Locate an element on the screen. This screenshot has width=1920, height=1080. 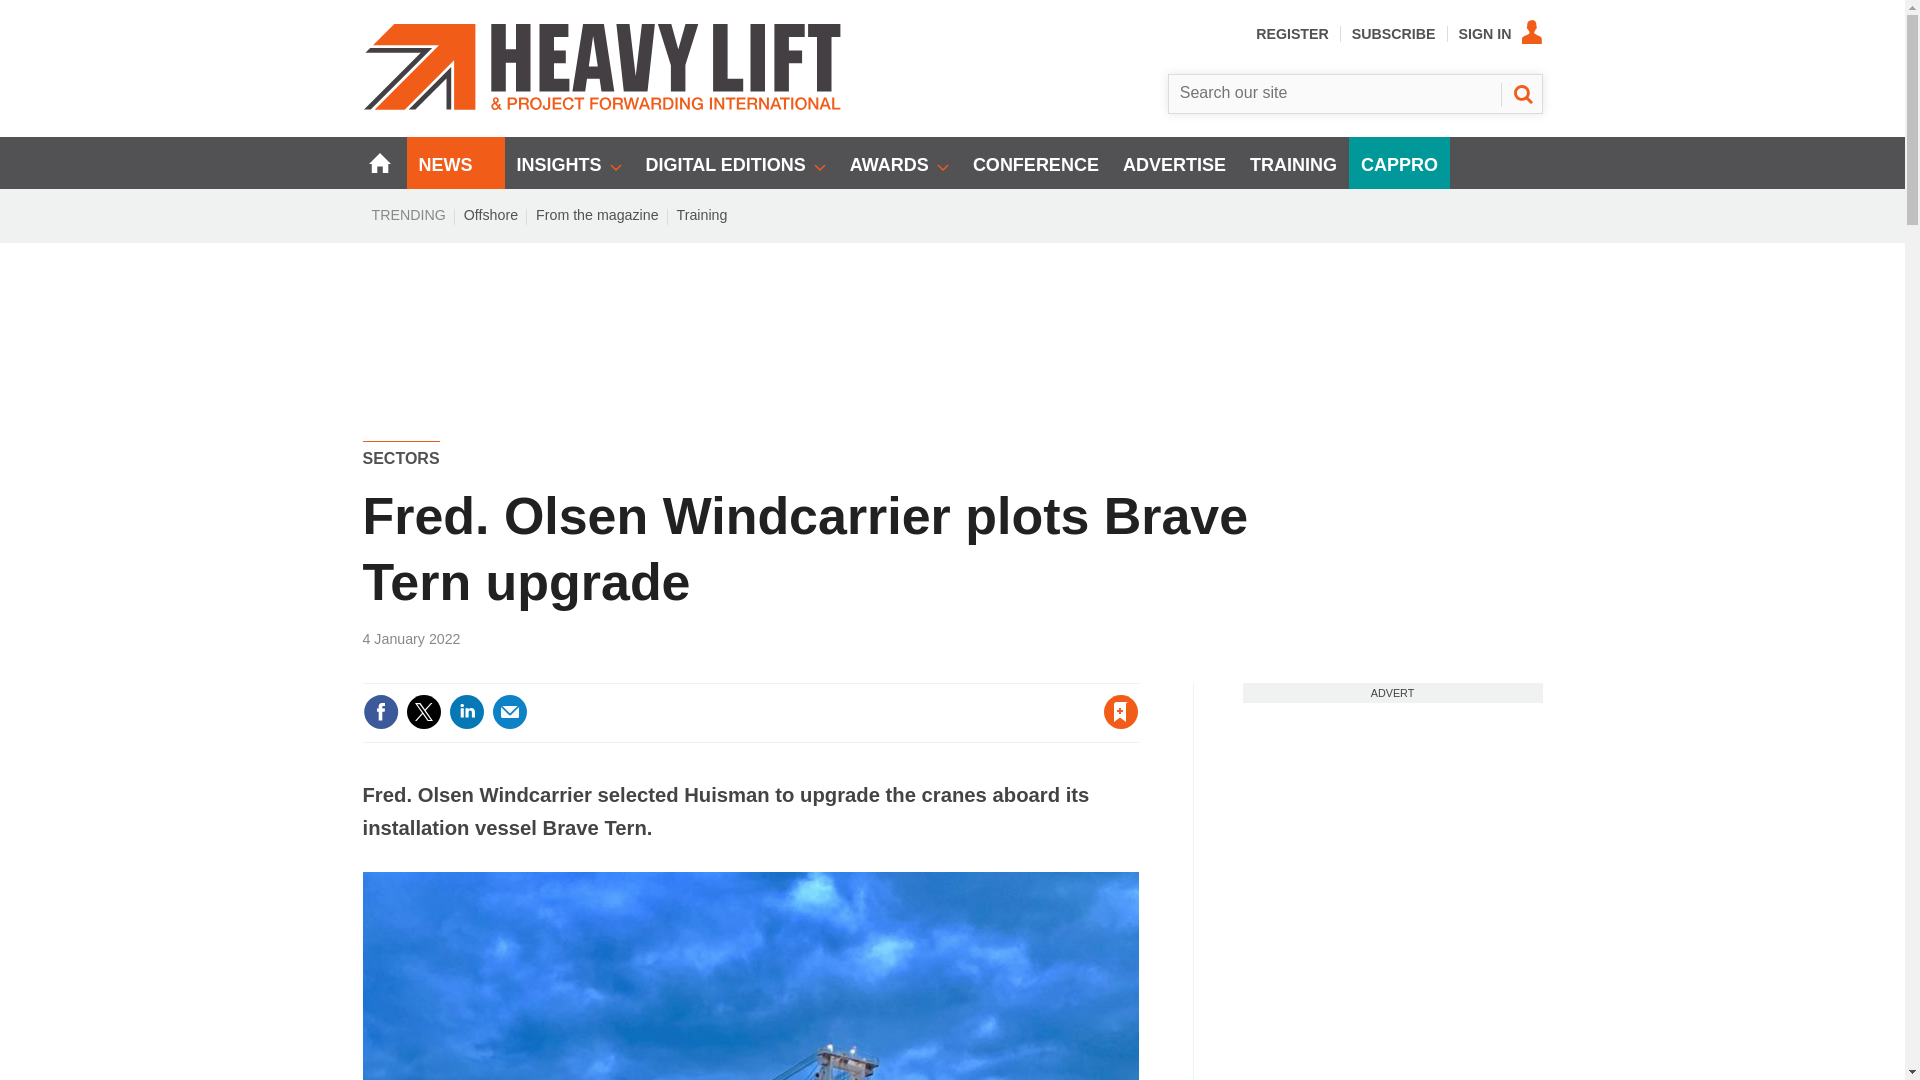
3rd party ad content is located at coordinates (953, 312).